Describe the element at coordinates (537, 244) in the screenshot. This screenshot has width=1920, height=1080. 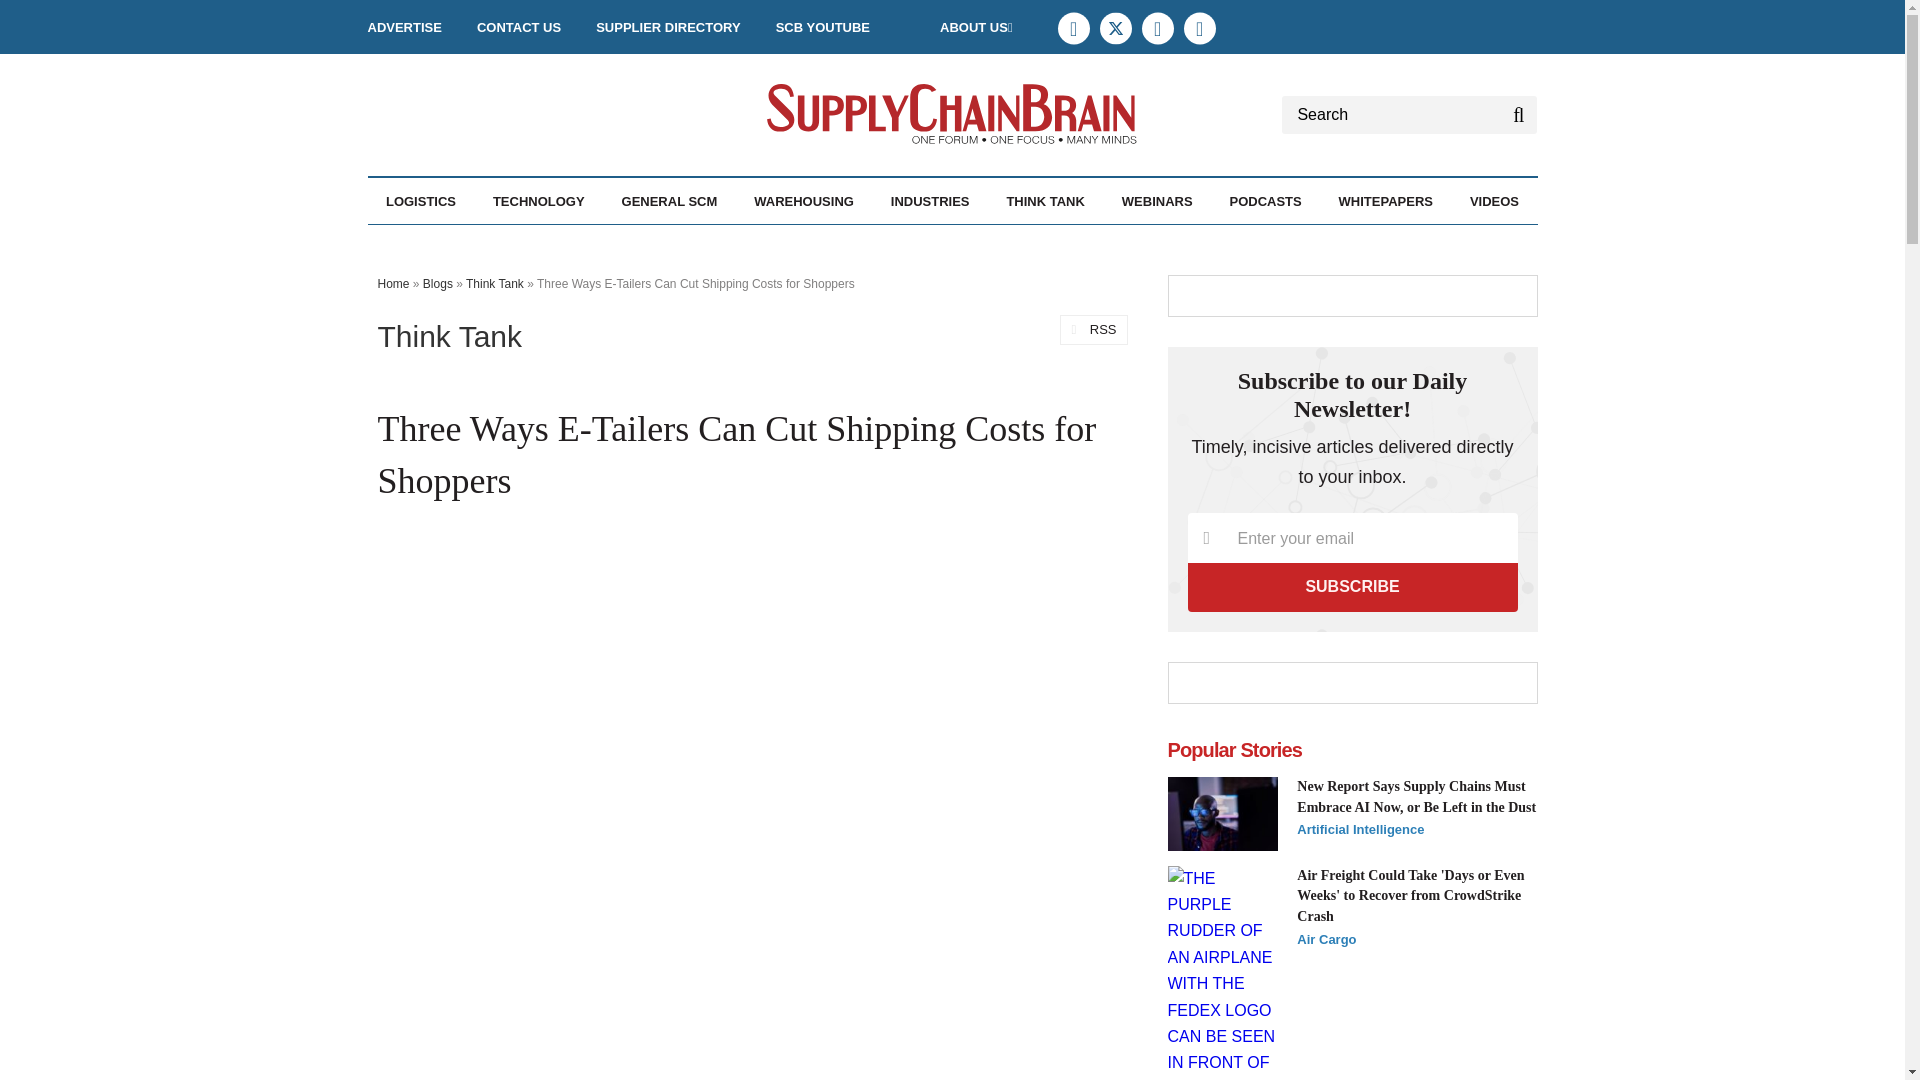
I see `Ocean Transportation` at that location.